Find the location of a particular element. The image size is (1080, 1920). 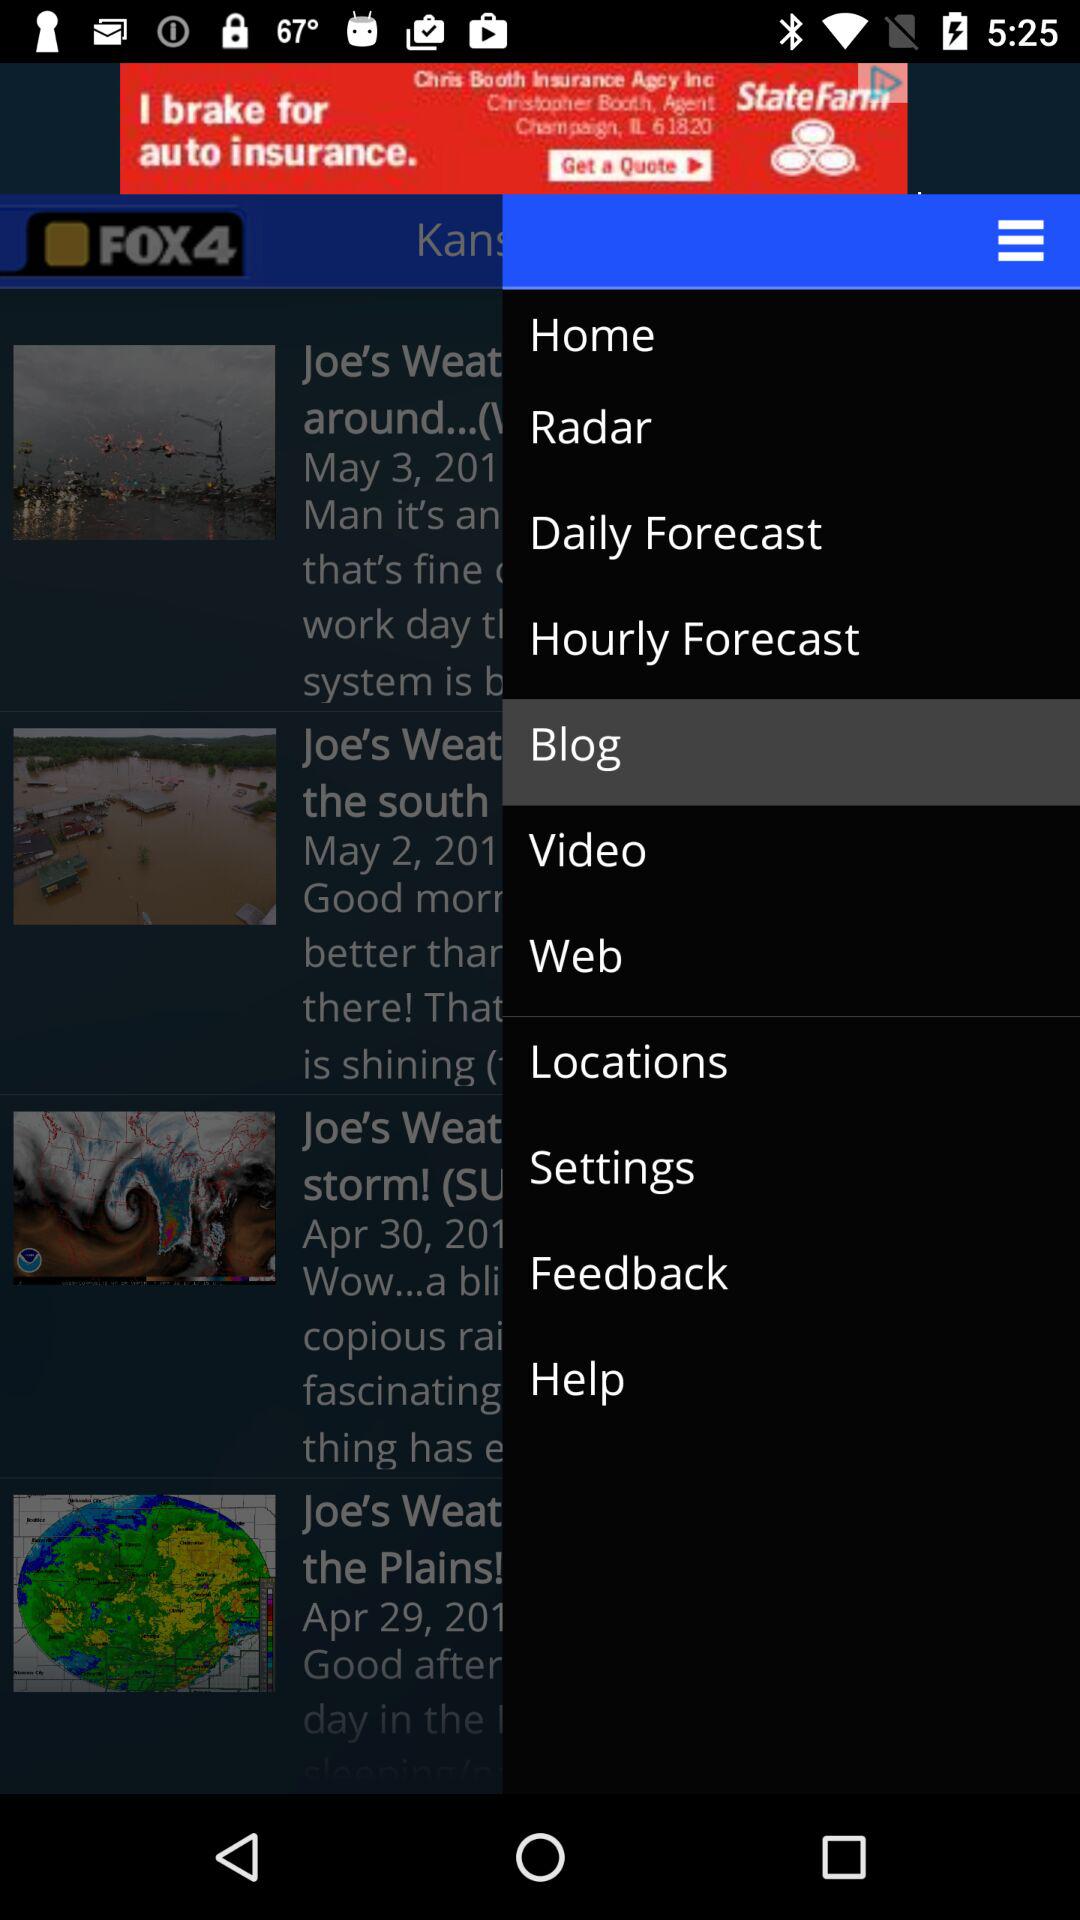

open advertisement link is located at coordinates (540, 128).